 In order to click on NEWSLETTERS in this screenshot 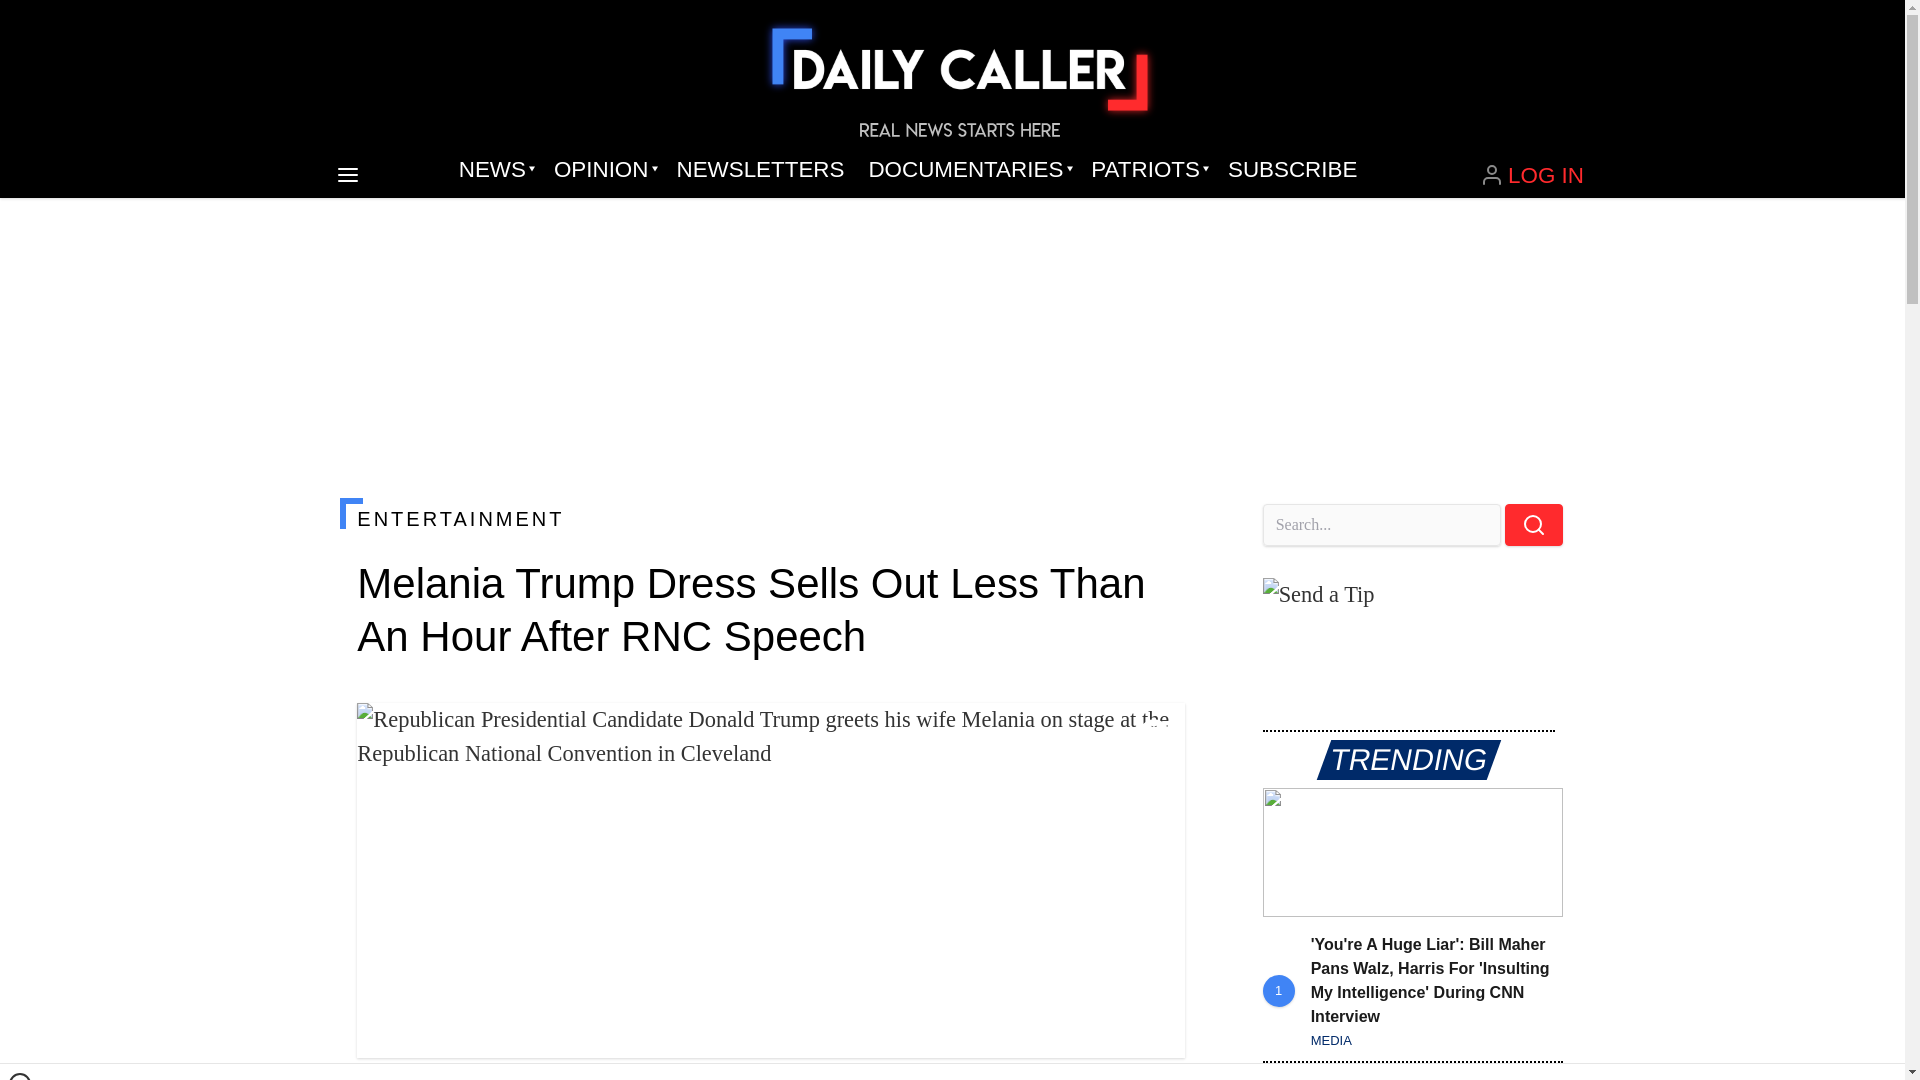, I will do `click(760, 170)`.